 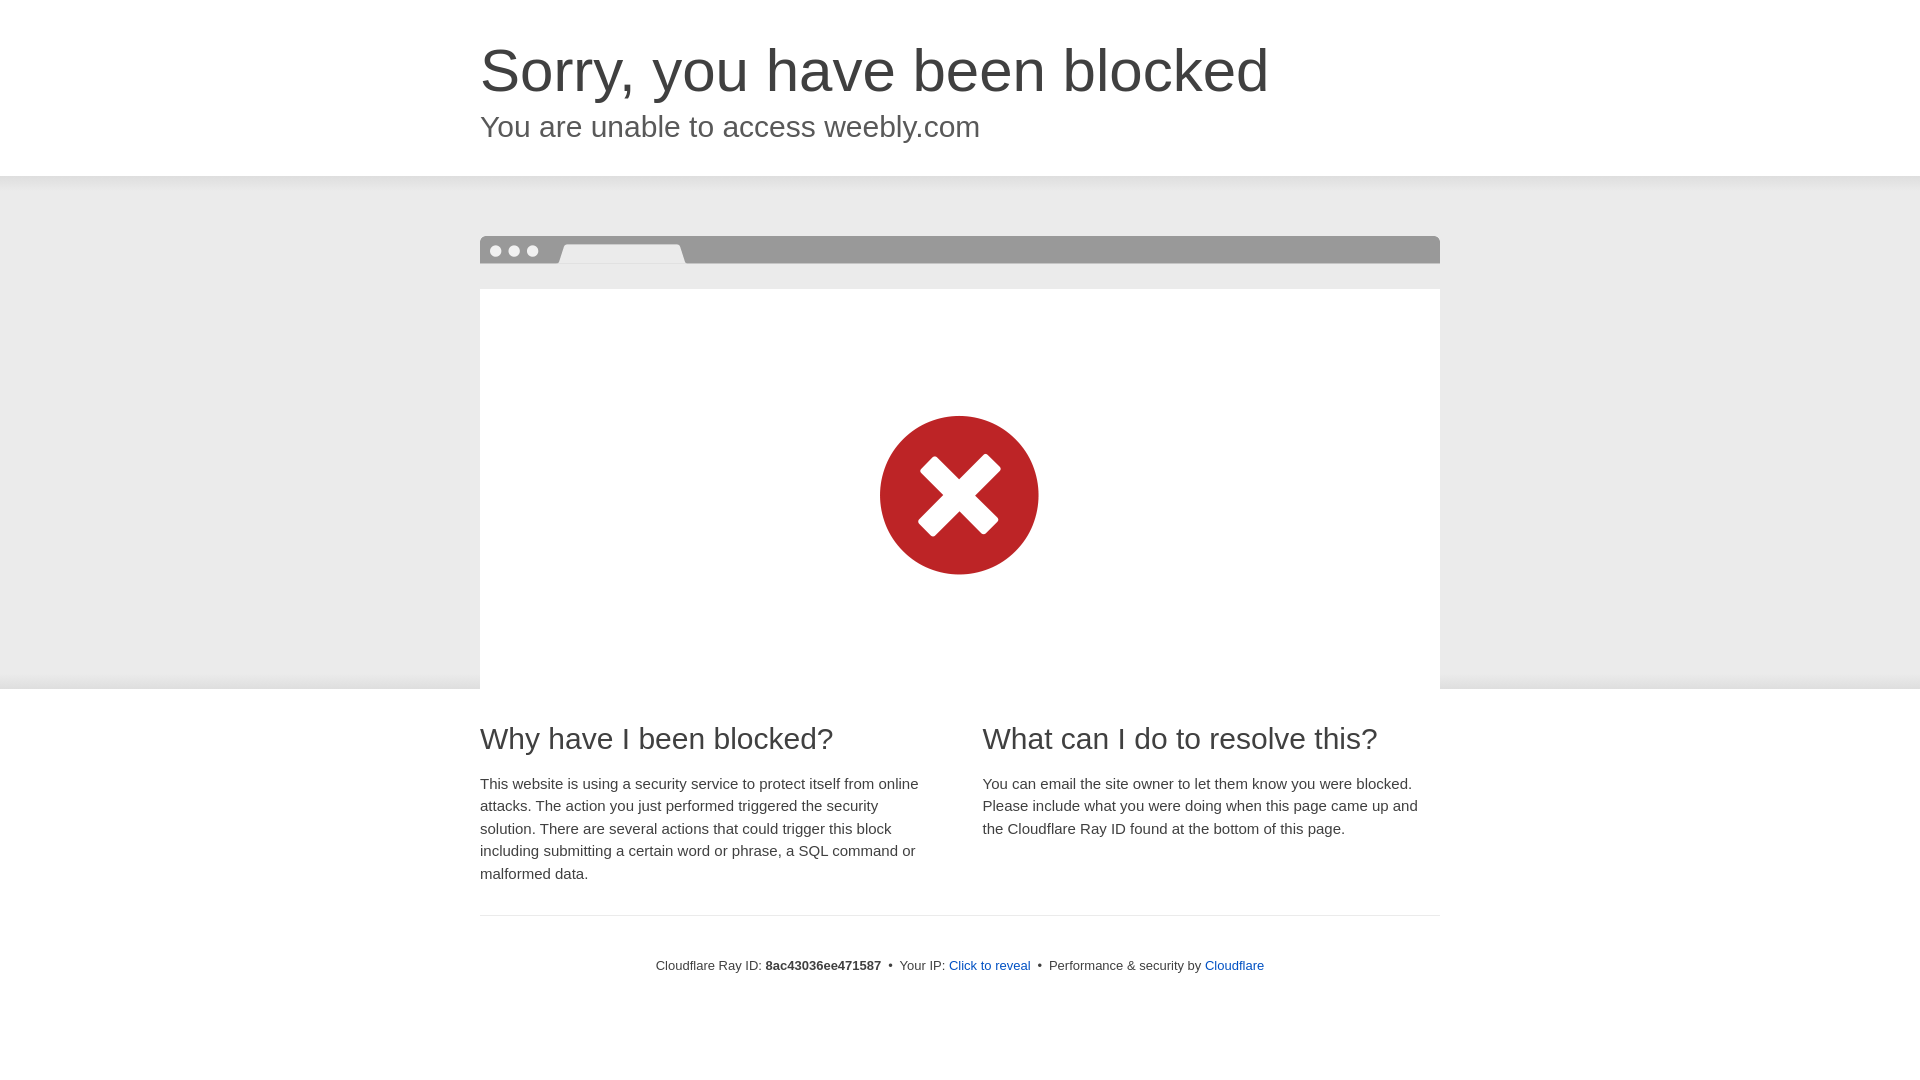 What do you see at coordinates (1234, 965) in the screenshot?
I see `Cloudflare` at bounding box center [1234, 965].